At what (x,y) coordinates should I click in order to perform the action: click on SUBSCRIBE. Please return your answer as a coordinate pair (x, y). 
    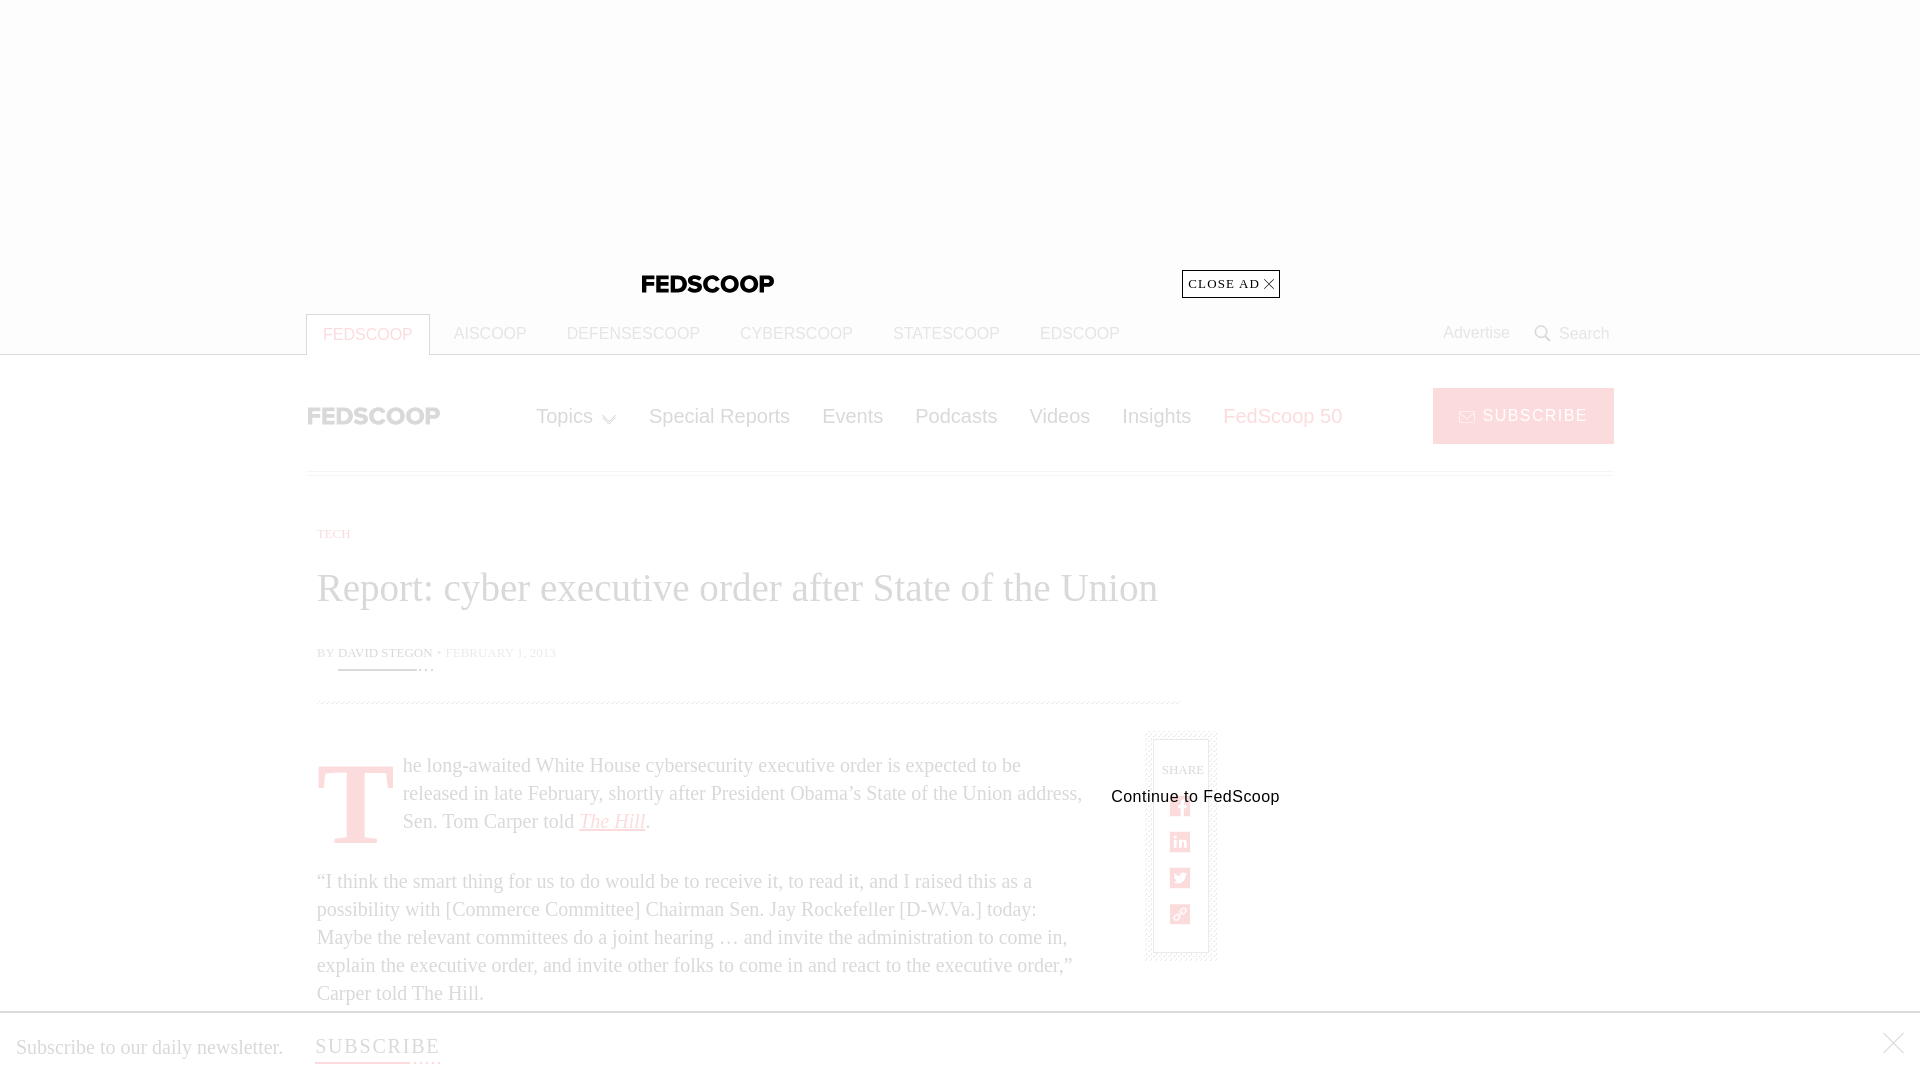
    Looking at the image, I should click on (376, 1046).